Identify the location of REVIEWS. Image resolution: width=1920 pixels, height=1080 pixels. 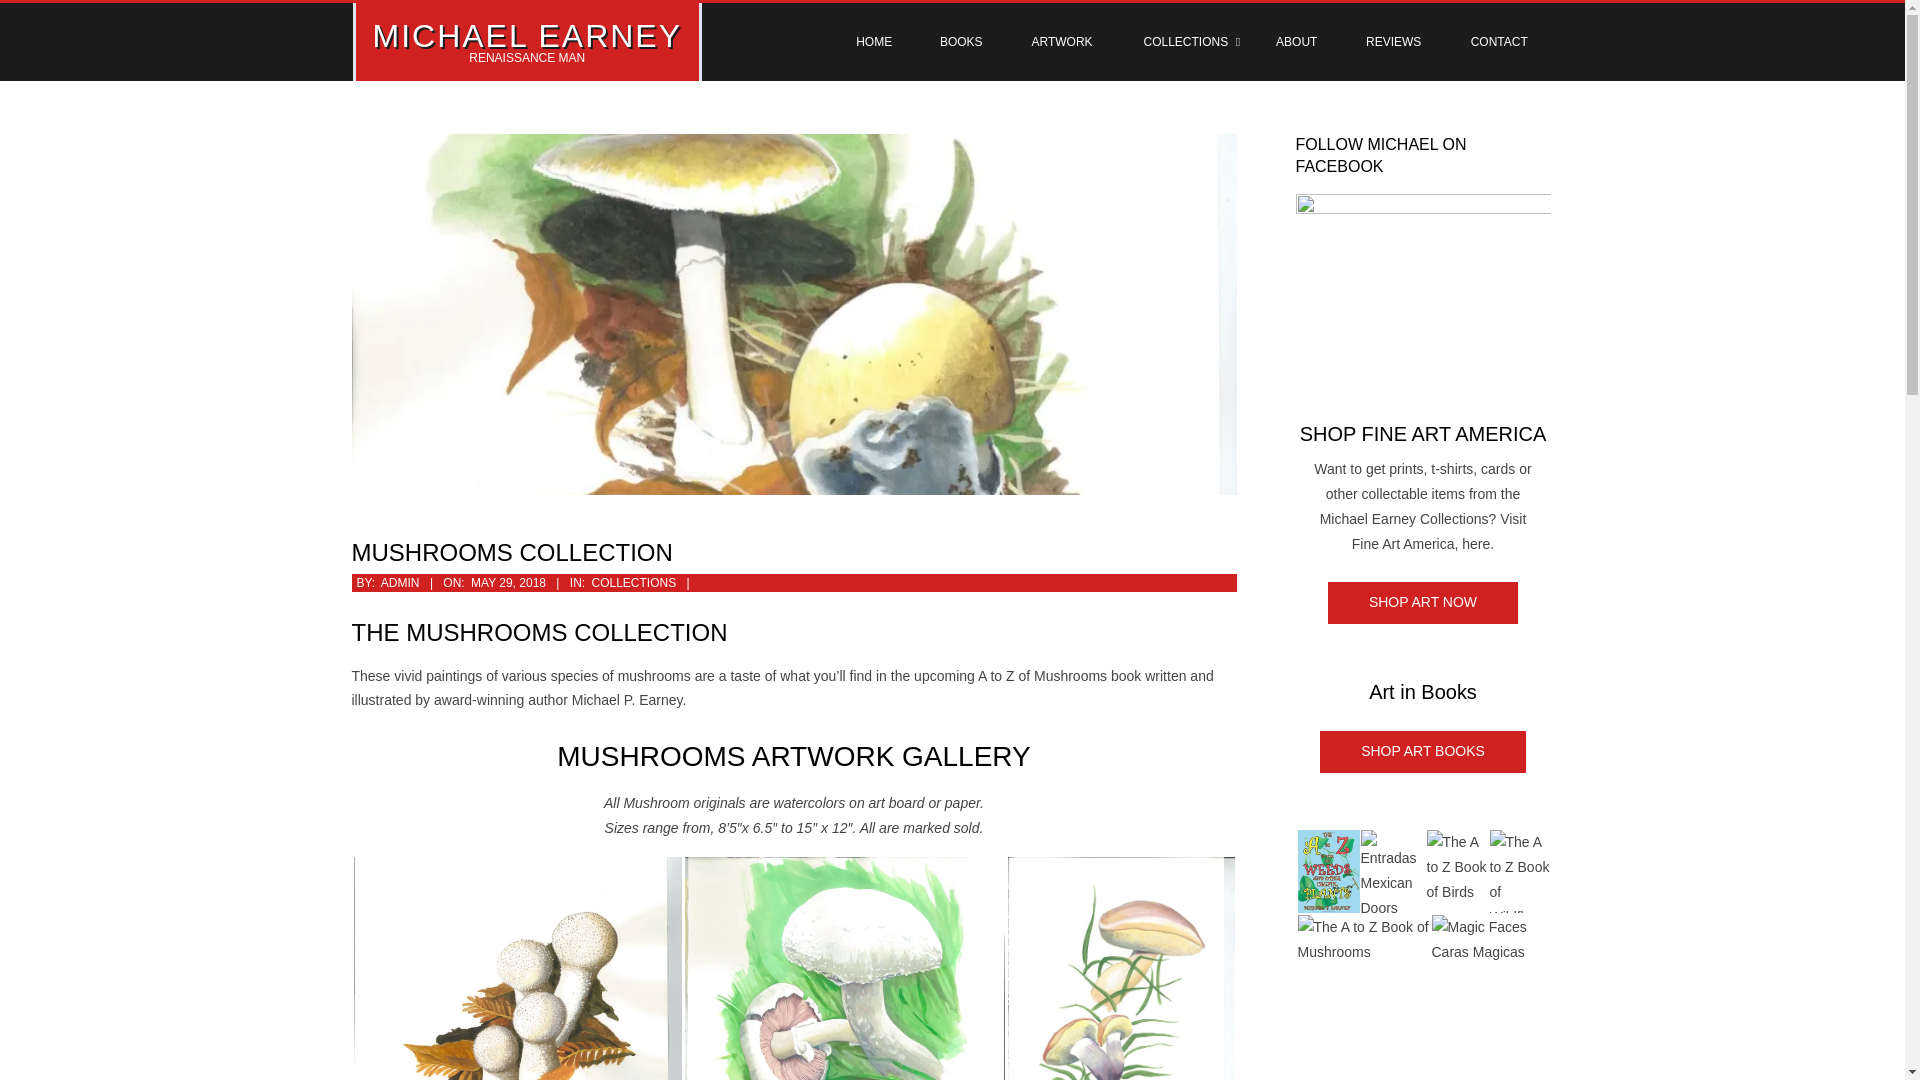
(1392, 42).